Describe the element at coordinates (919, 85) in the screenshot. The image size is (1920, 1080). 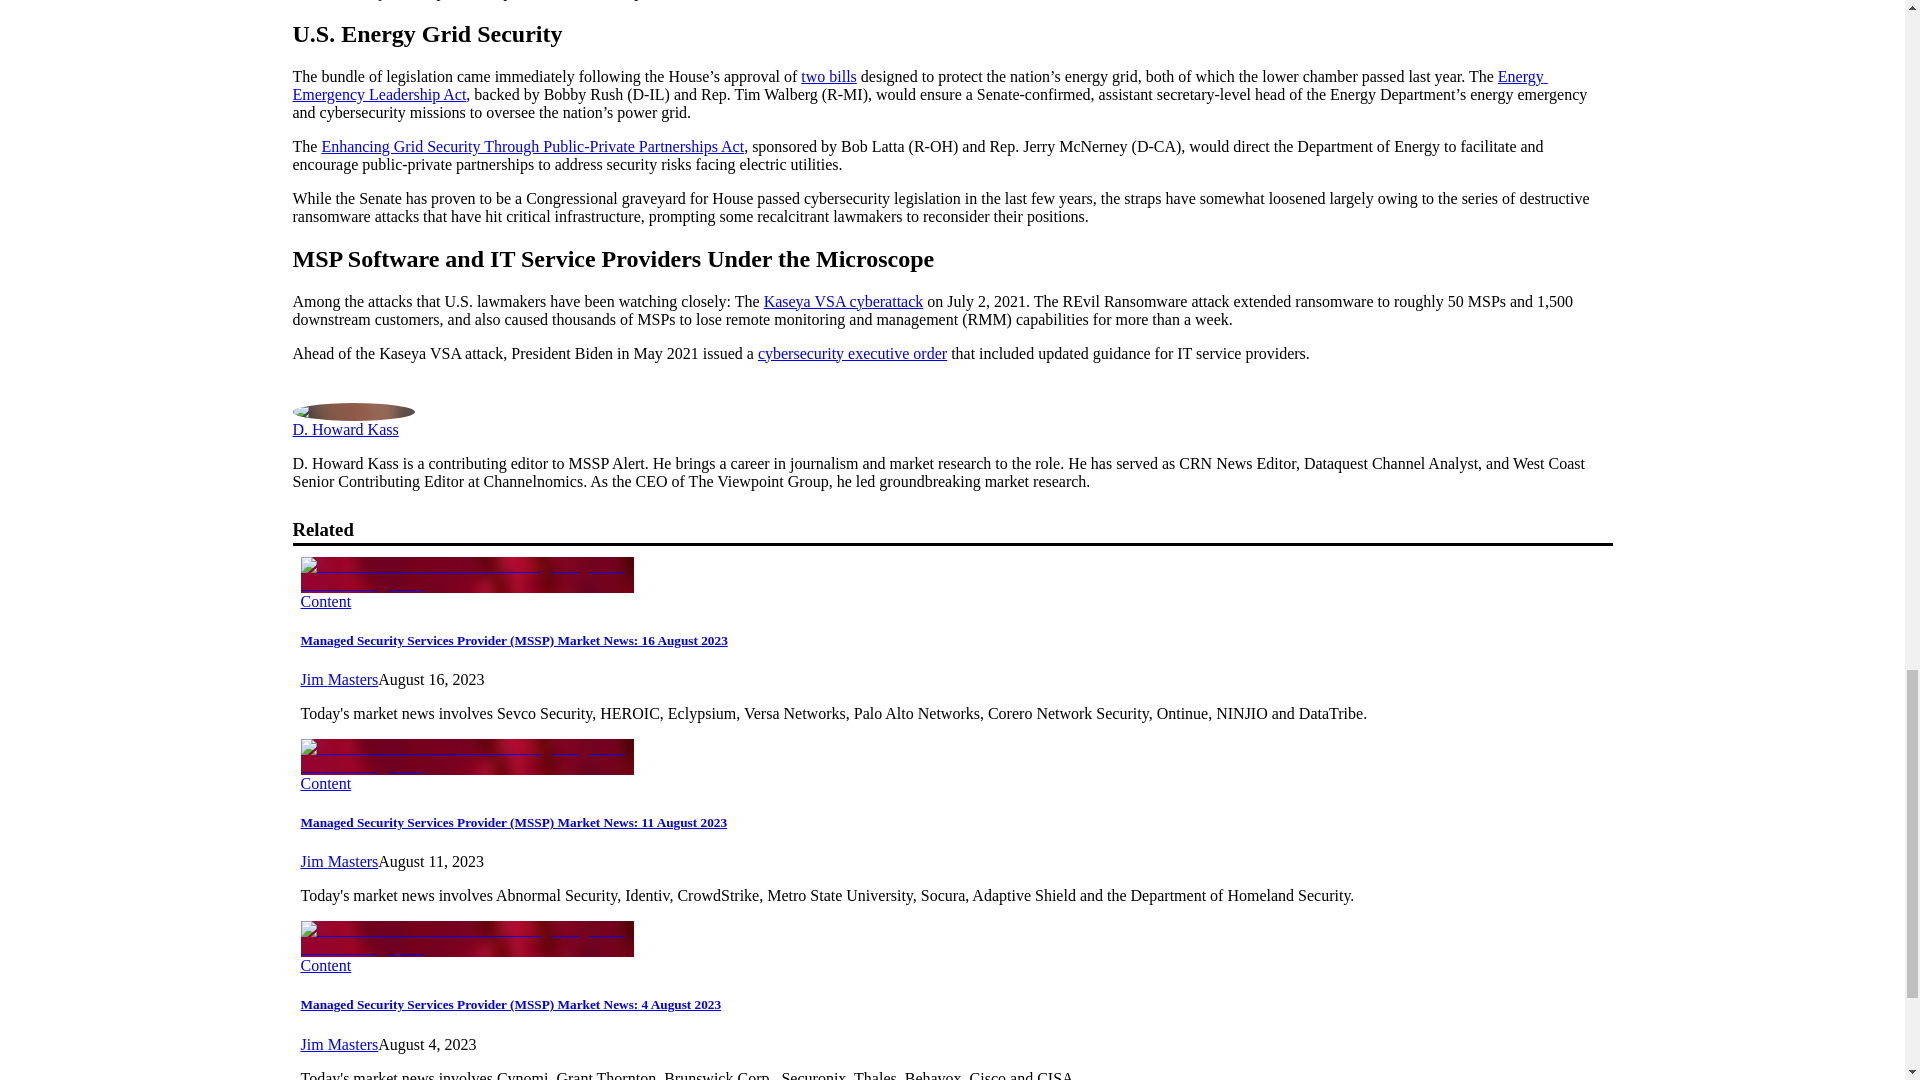
I see `Energy Emergency Leadership Act` at that location.